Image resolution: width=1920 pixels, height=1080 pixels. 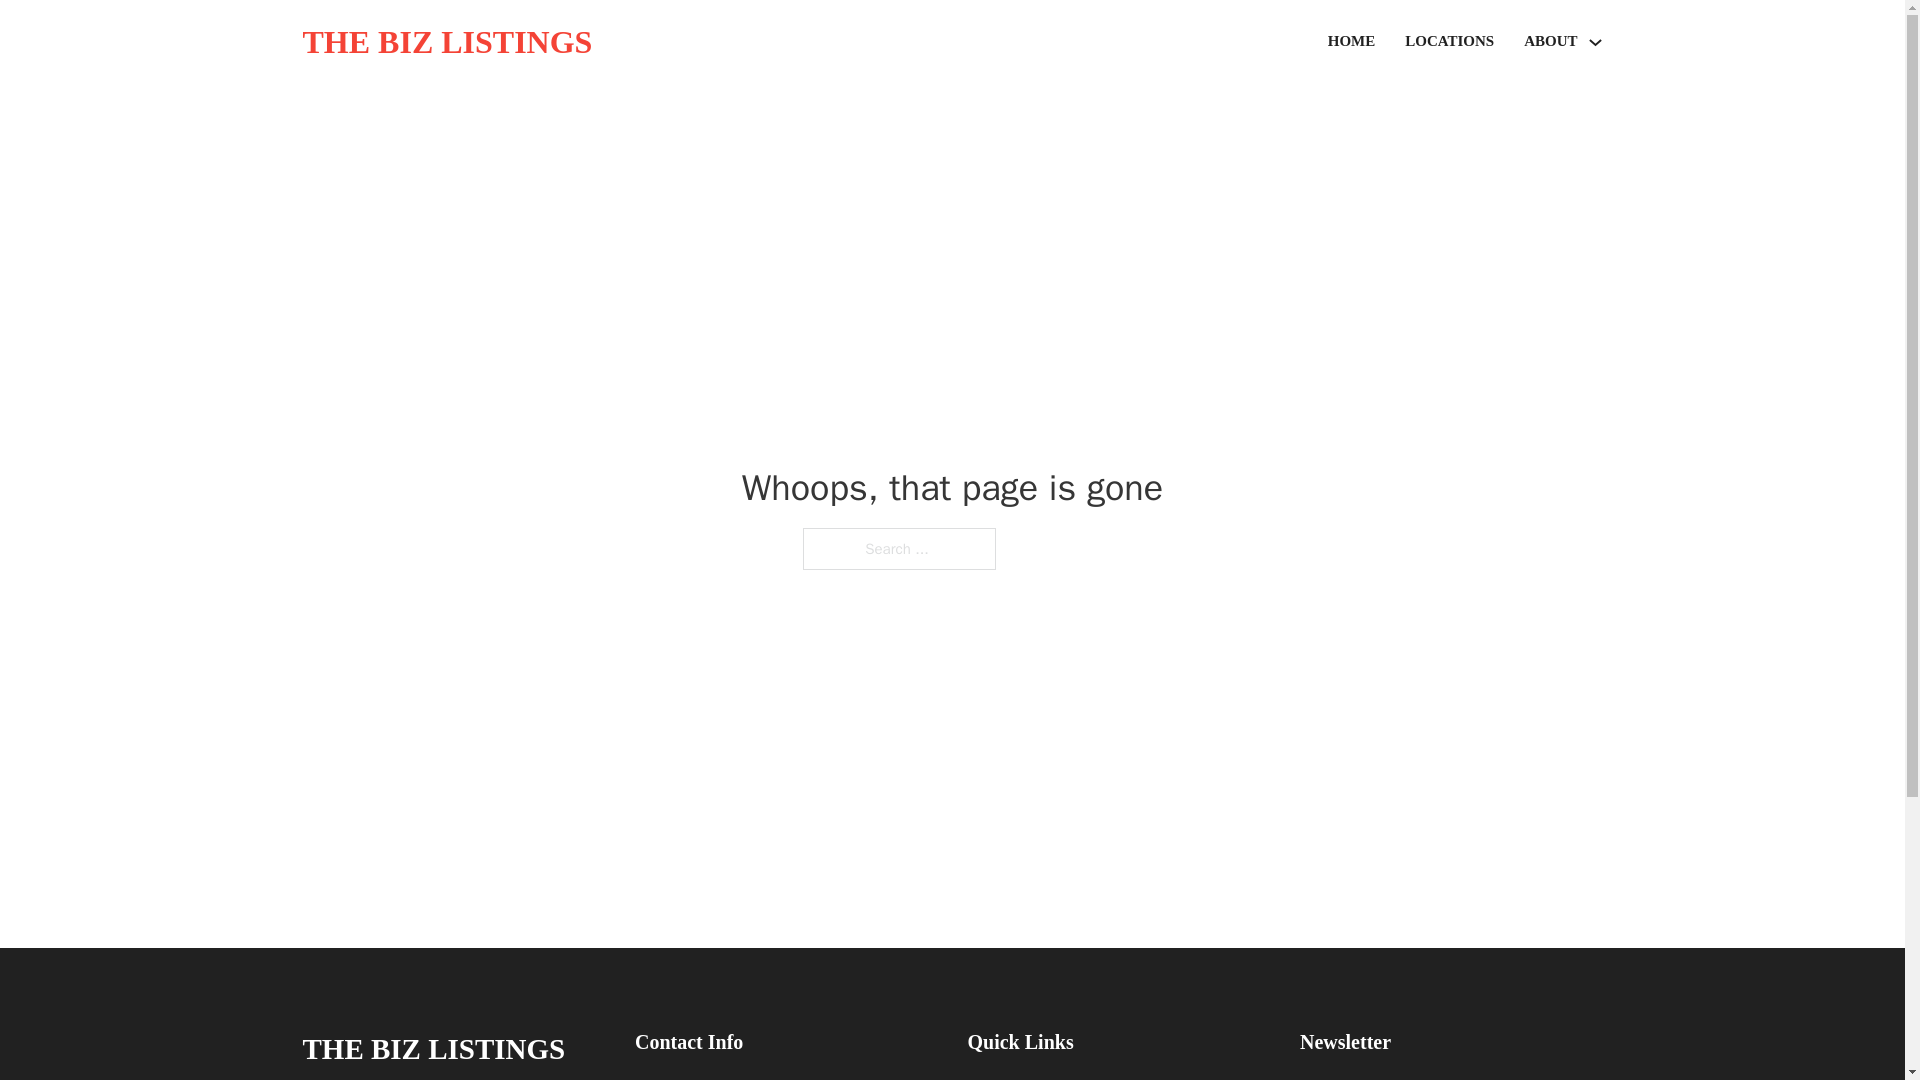 What do you see at coordinates (432, 1048) in the screenshot?
I see `THE BIZ LISTINGS` at bounding box center [432, 1048].